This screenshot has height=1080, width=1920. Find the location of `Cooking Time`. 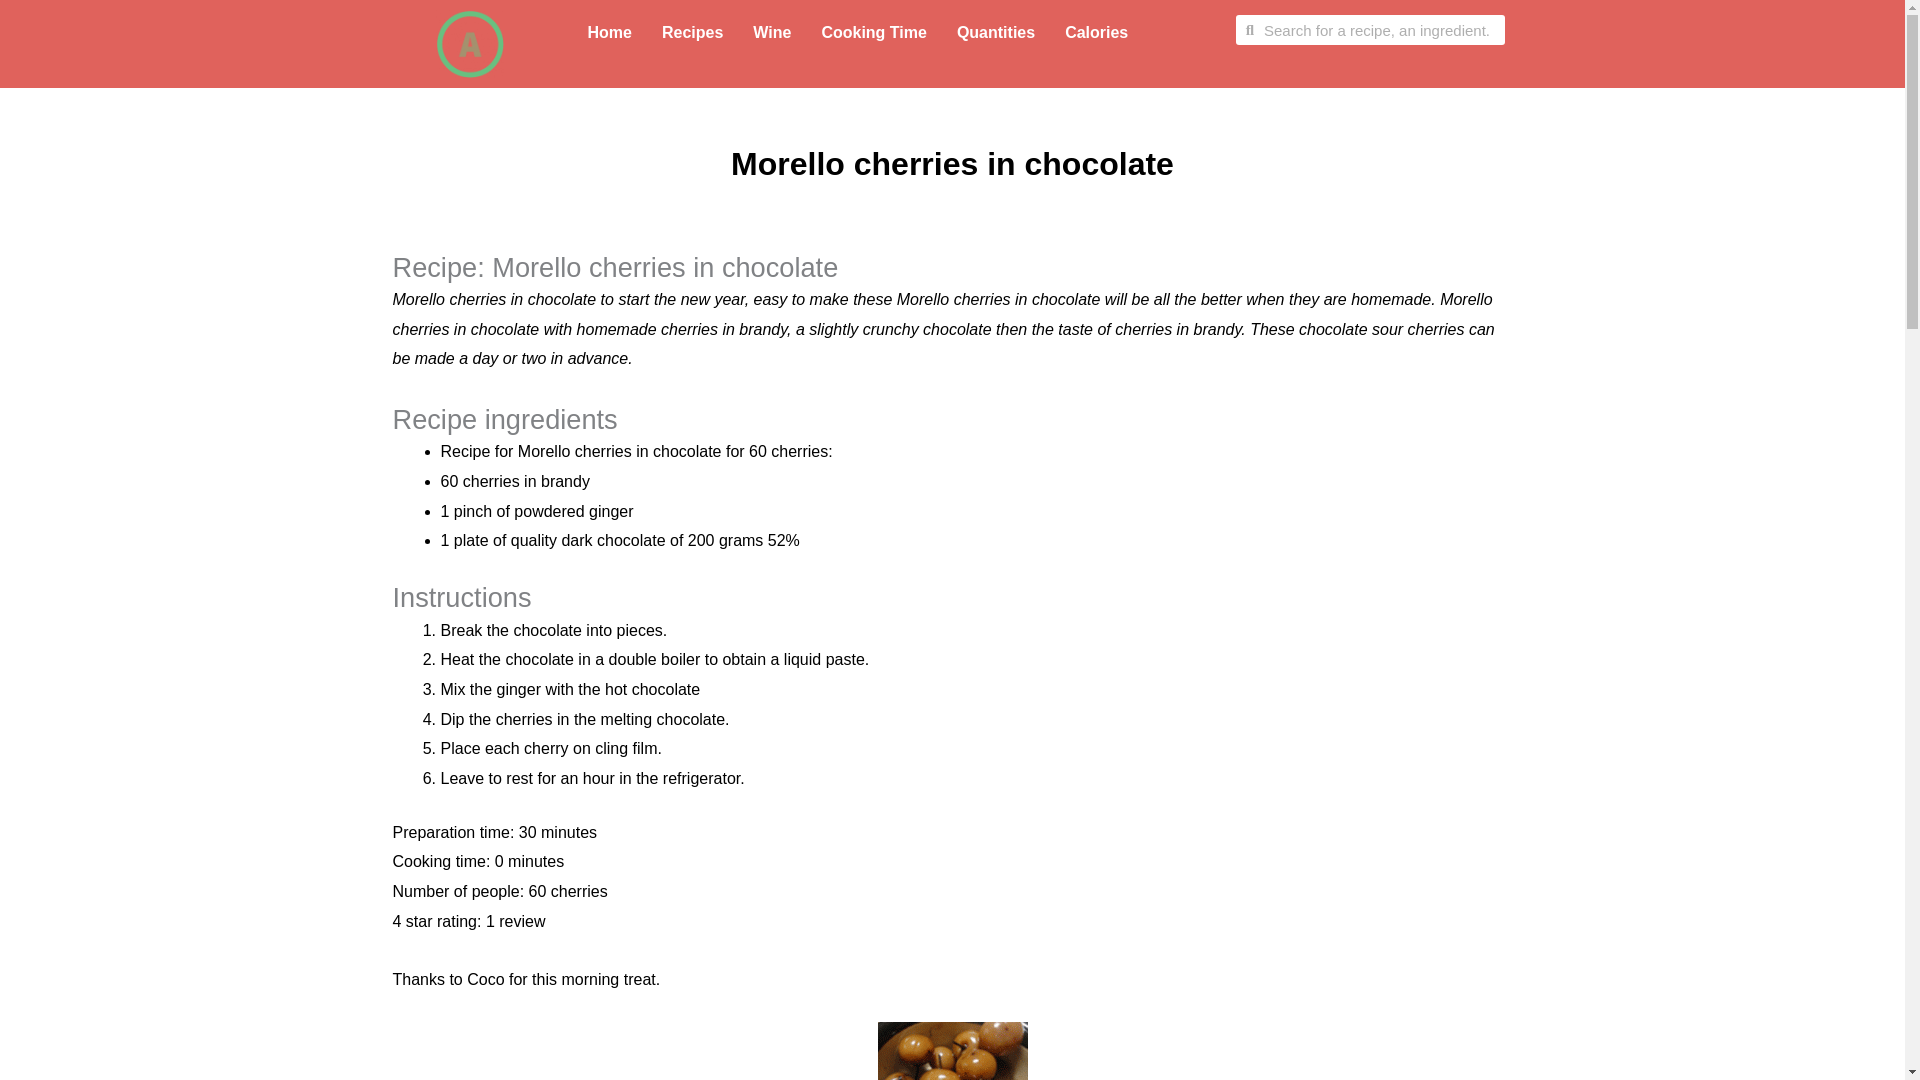

Cooking Time is located at coordinates (873, 32).